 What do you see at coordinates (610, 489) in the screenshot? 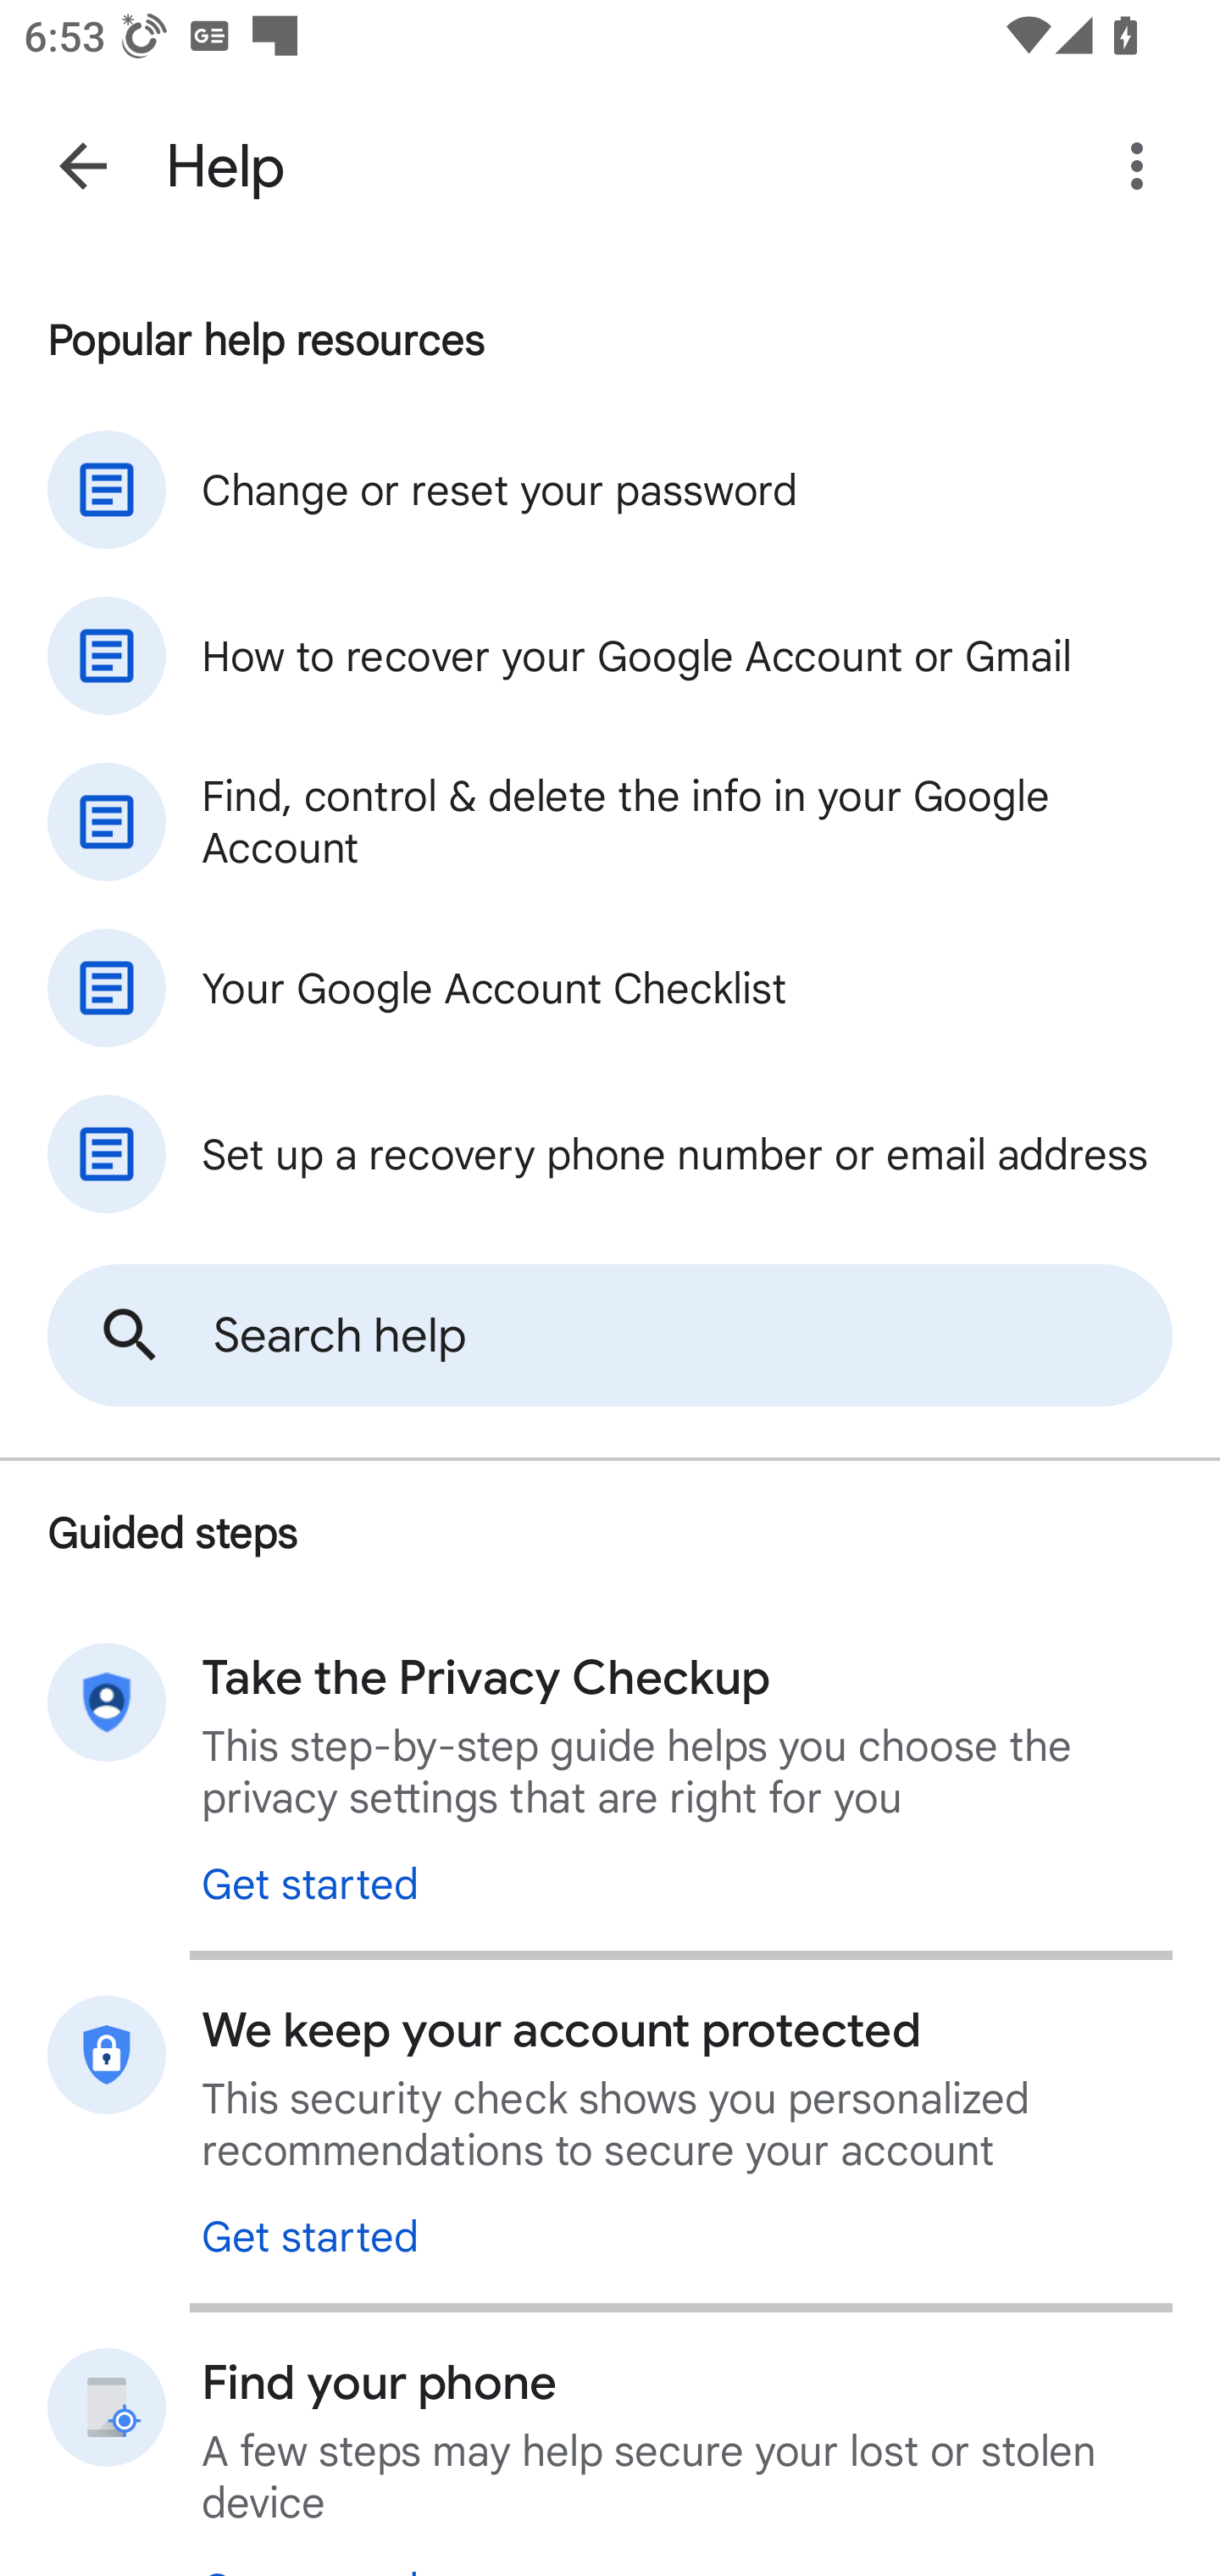
I see `Change or reset your password` at bounding box center [610, 489].